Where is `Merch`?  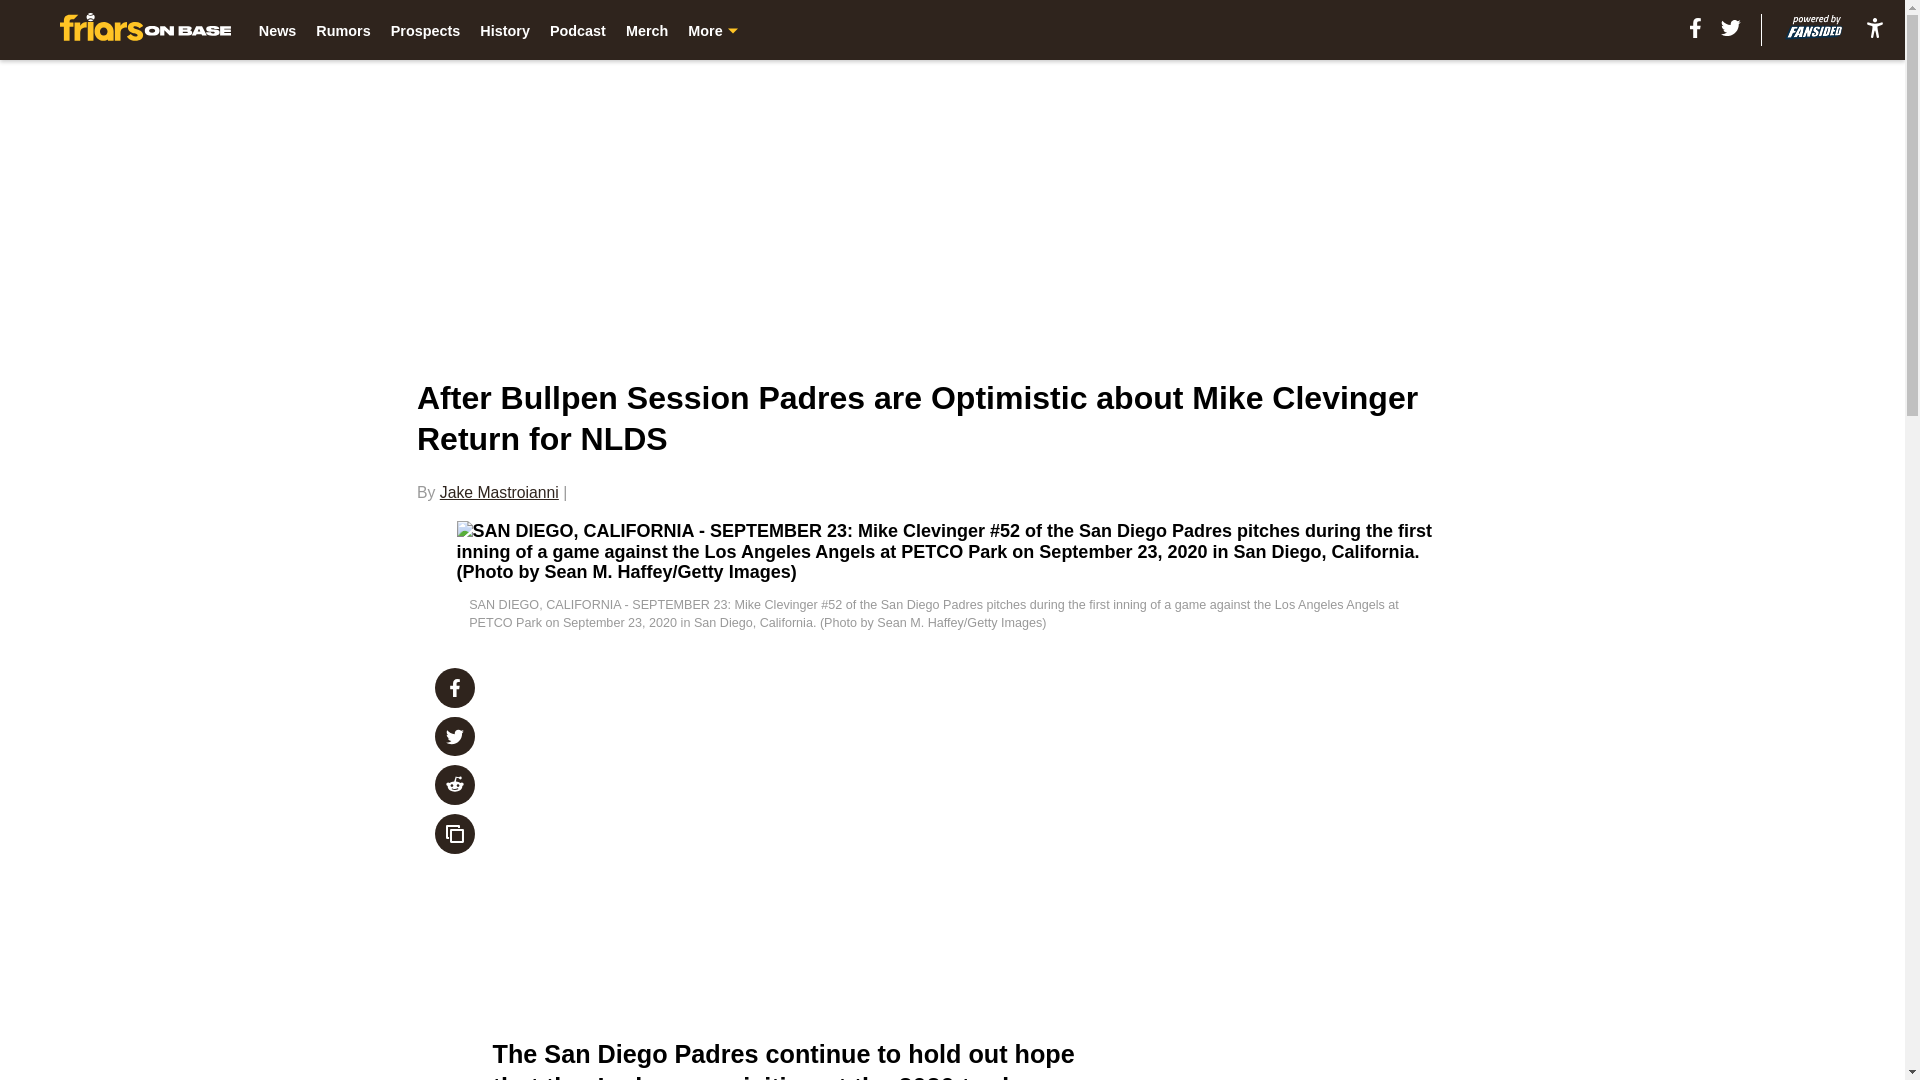 Merch is located at coordinates (646, 30).